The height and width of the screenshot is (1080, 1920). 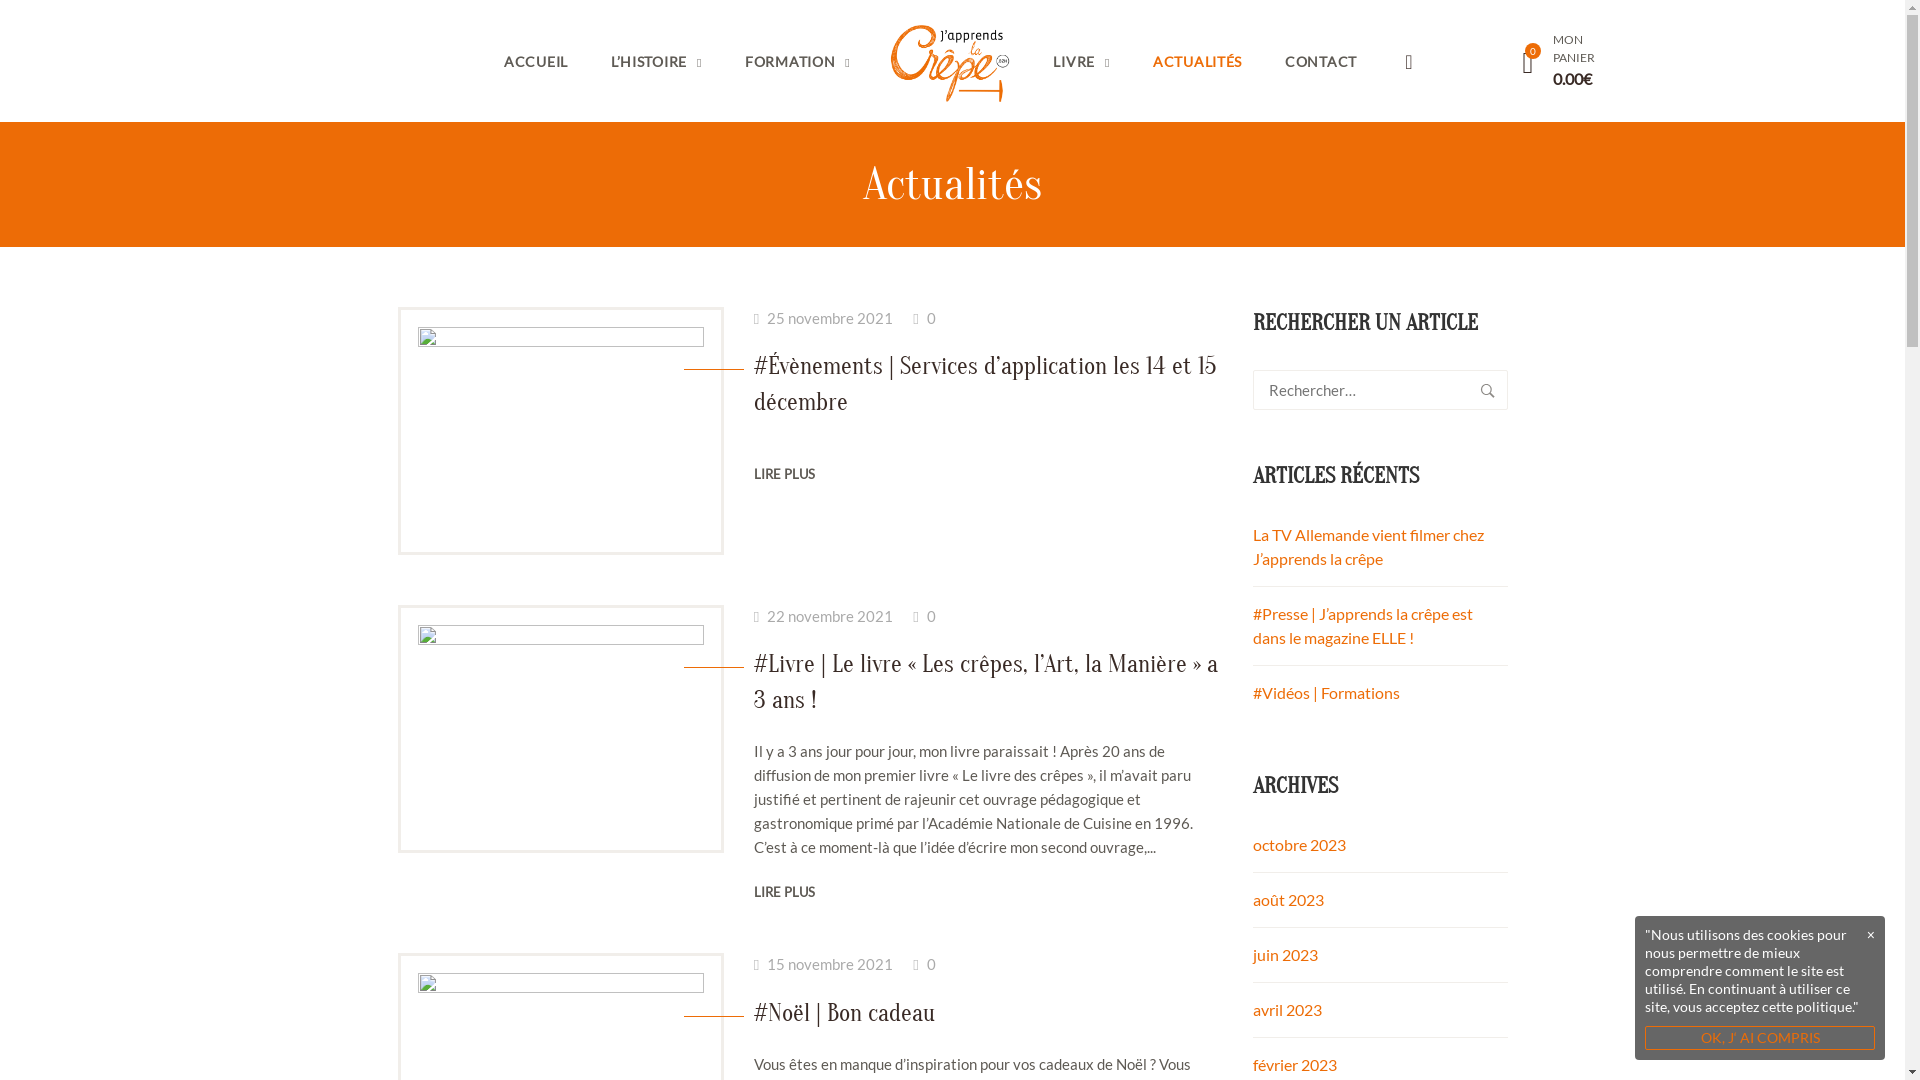 What do you see at coordinates (1488, 390) in the screenshot?
I see `Rechercher` at bounding box center [1488, 390].